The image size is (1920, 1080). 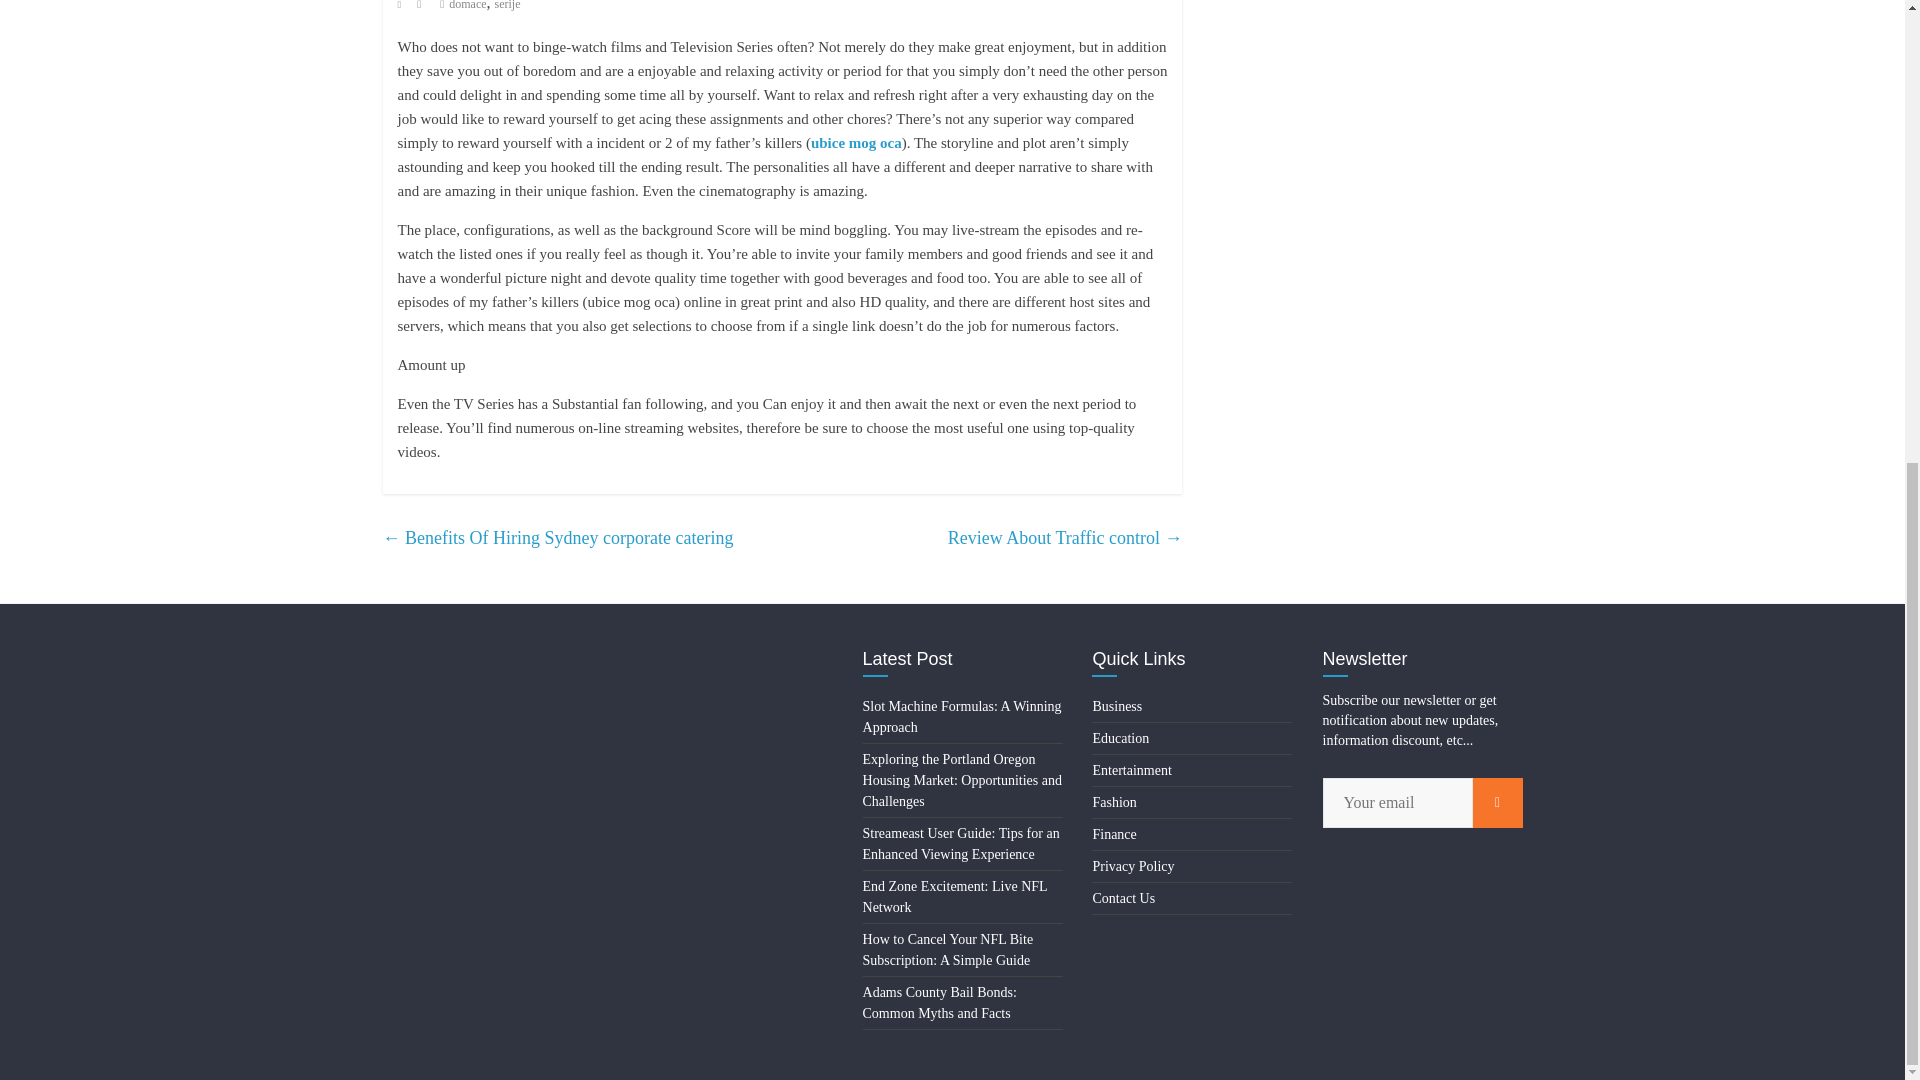 What do you see at coordinates (1114, 834) in the screenshot?
I see `Finance` at bounding box center [1114, 834].